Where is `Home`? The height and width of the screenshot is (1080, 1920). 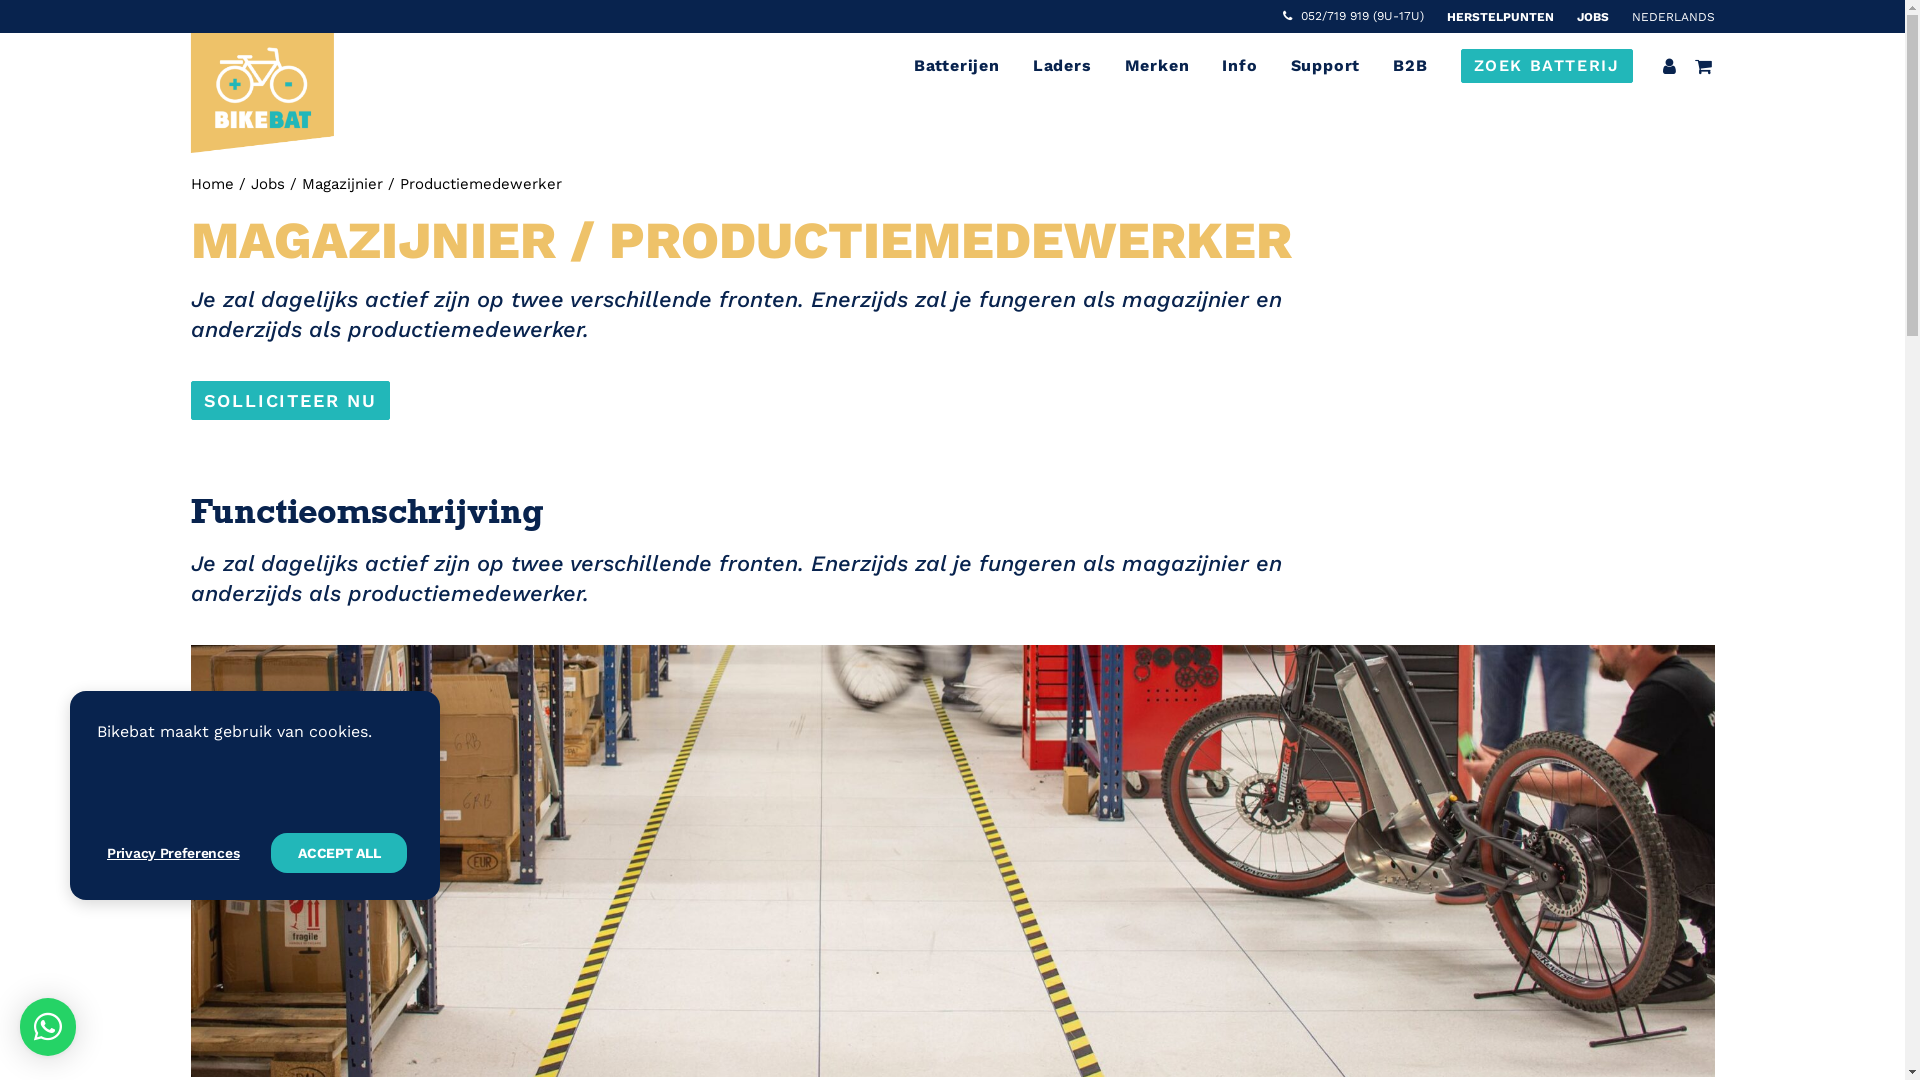 Home is located at coordinates (212, 184).